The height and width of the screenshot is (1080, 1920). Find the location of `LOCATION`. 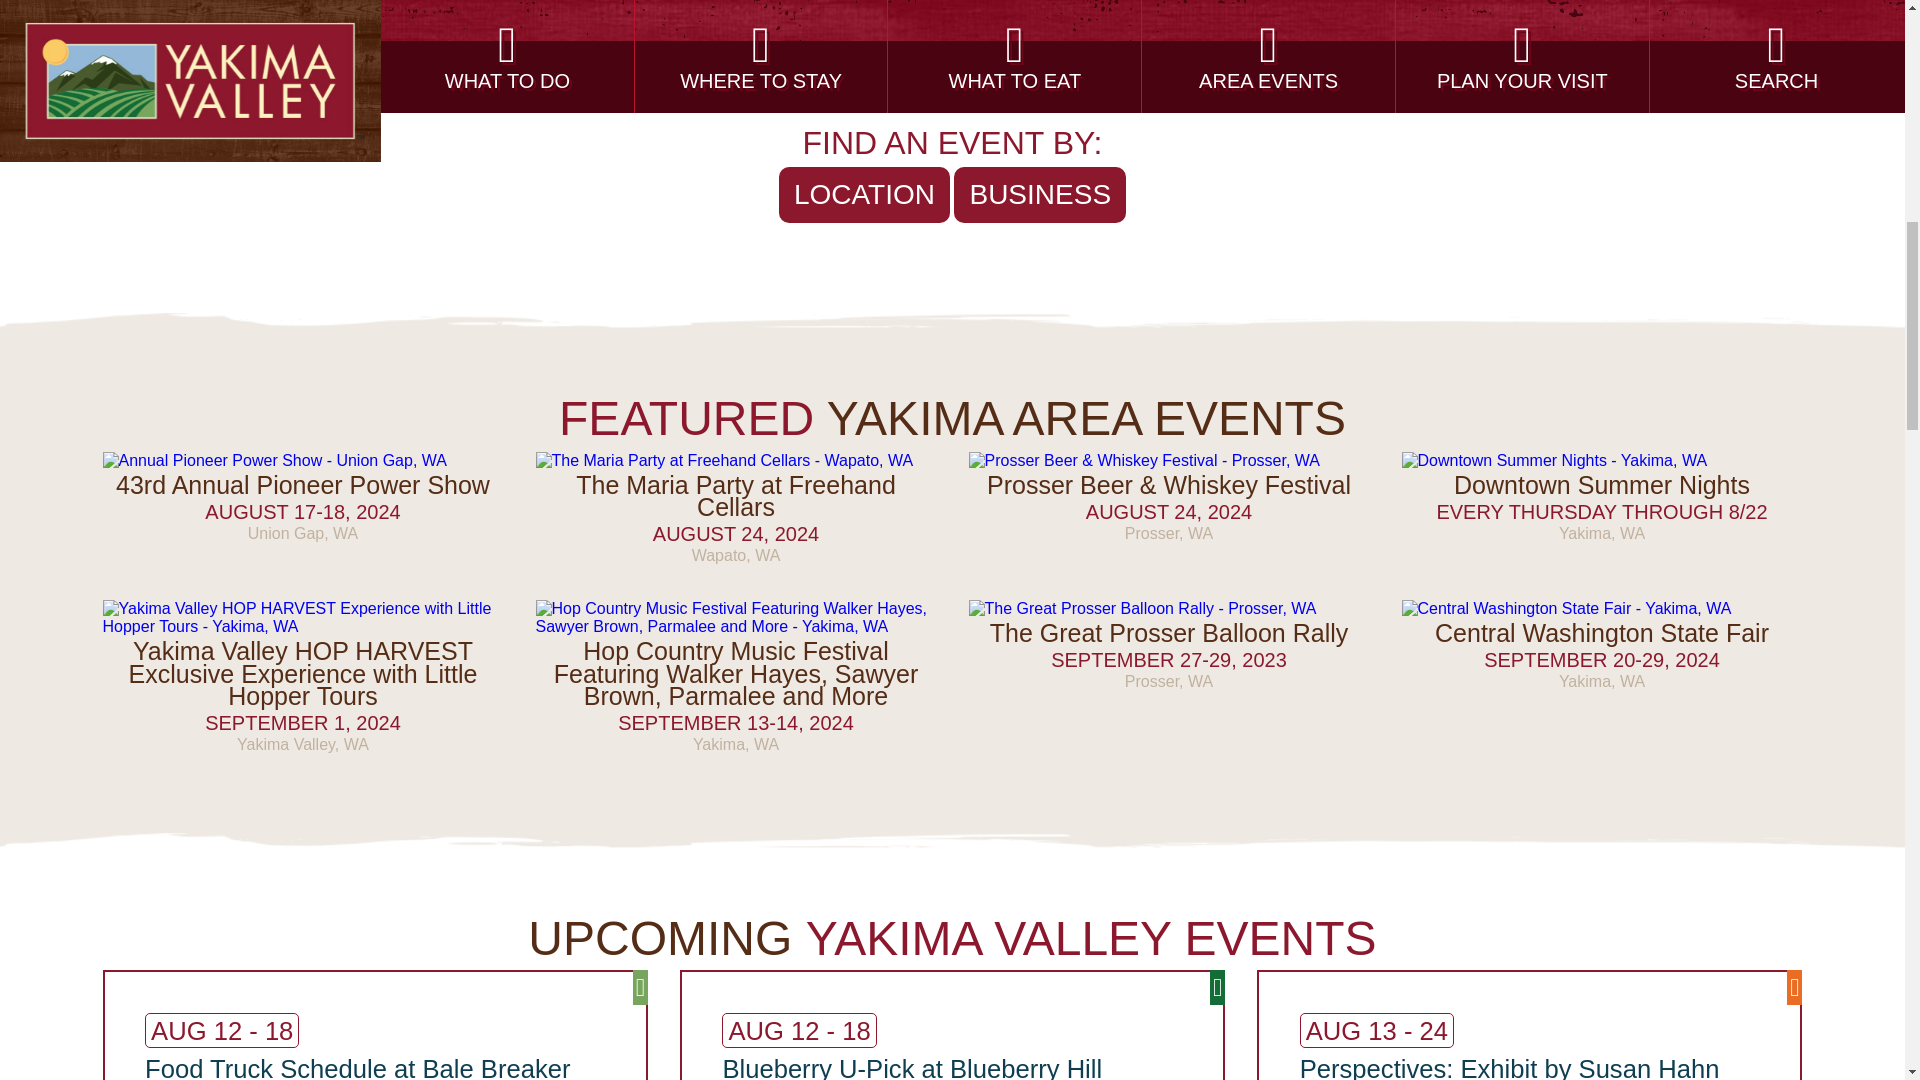

LOCATION is located at coordinates (864, 194).